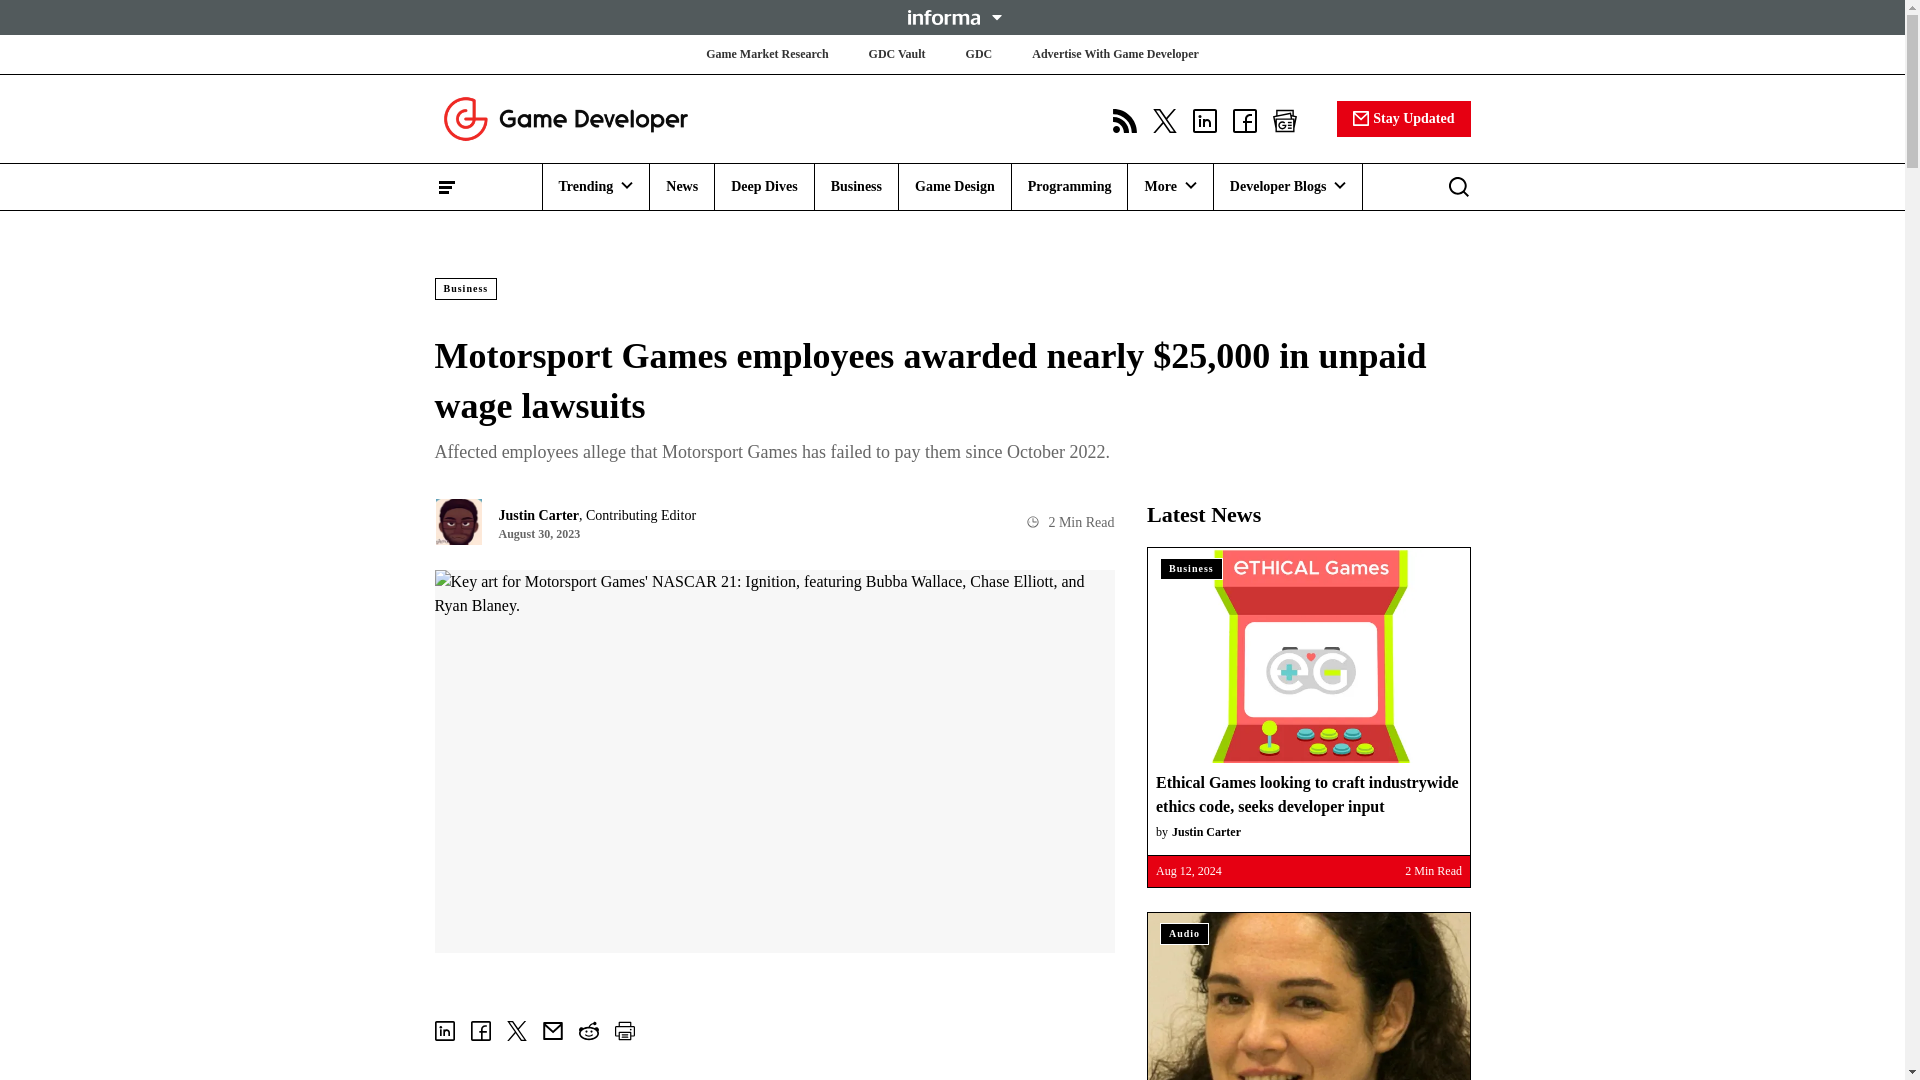 This screenshot has width=1920, height=1080. What do you see at coordinates (764, 186) in the screenshot?
I see `Deep Dives` at bounding box center [764, 186].